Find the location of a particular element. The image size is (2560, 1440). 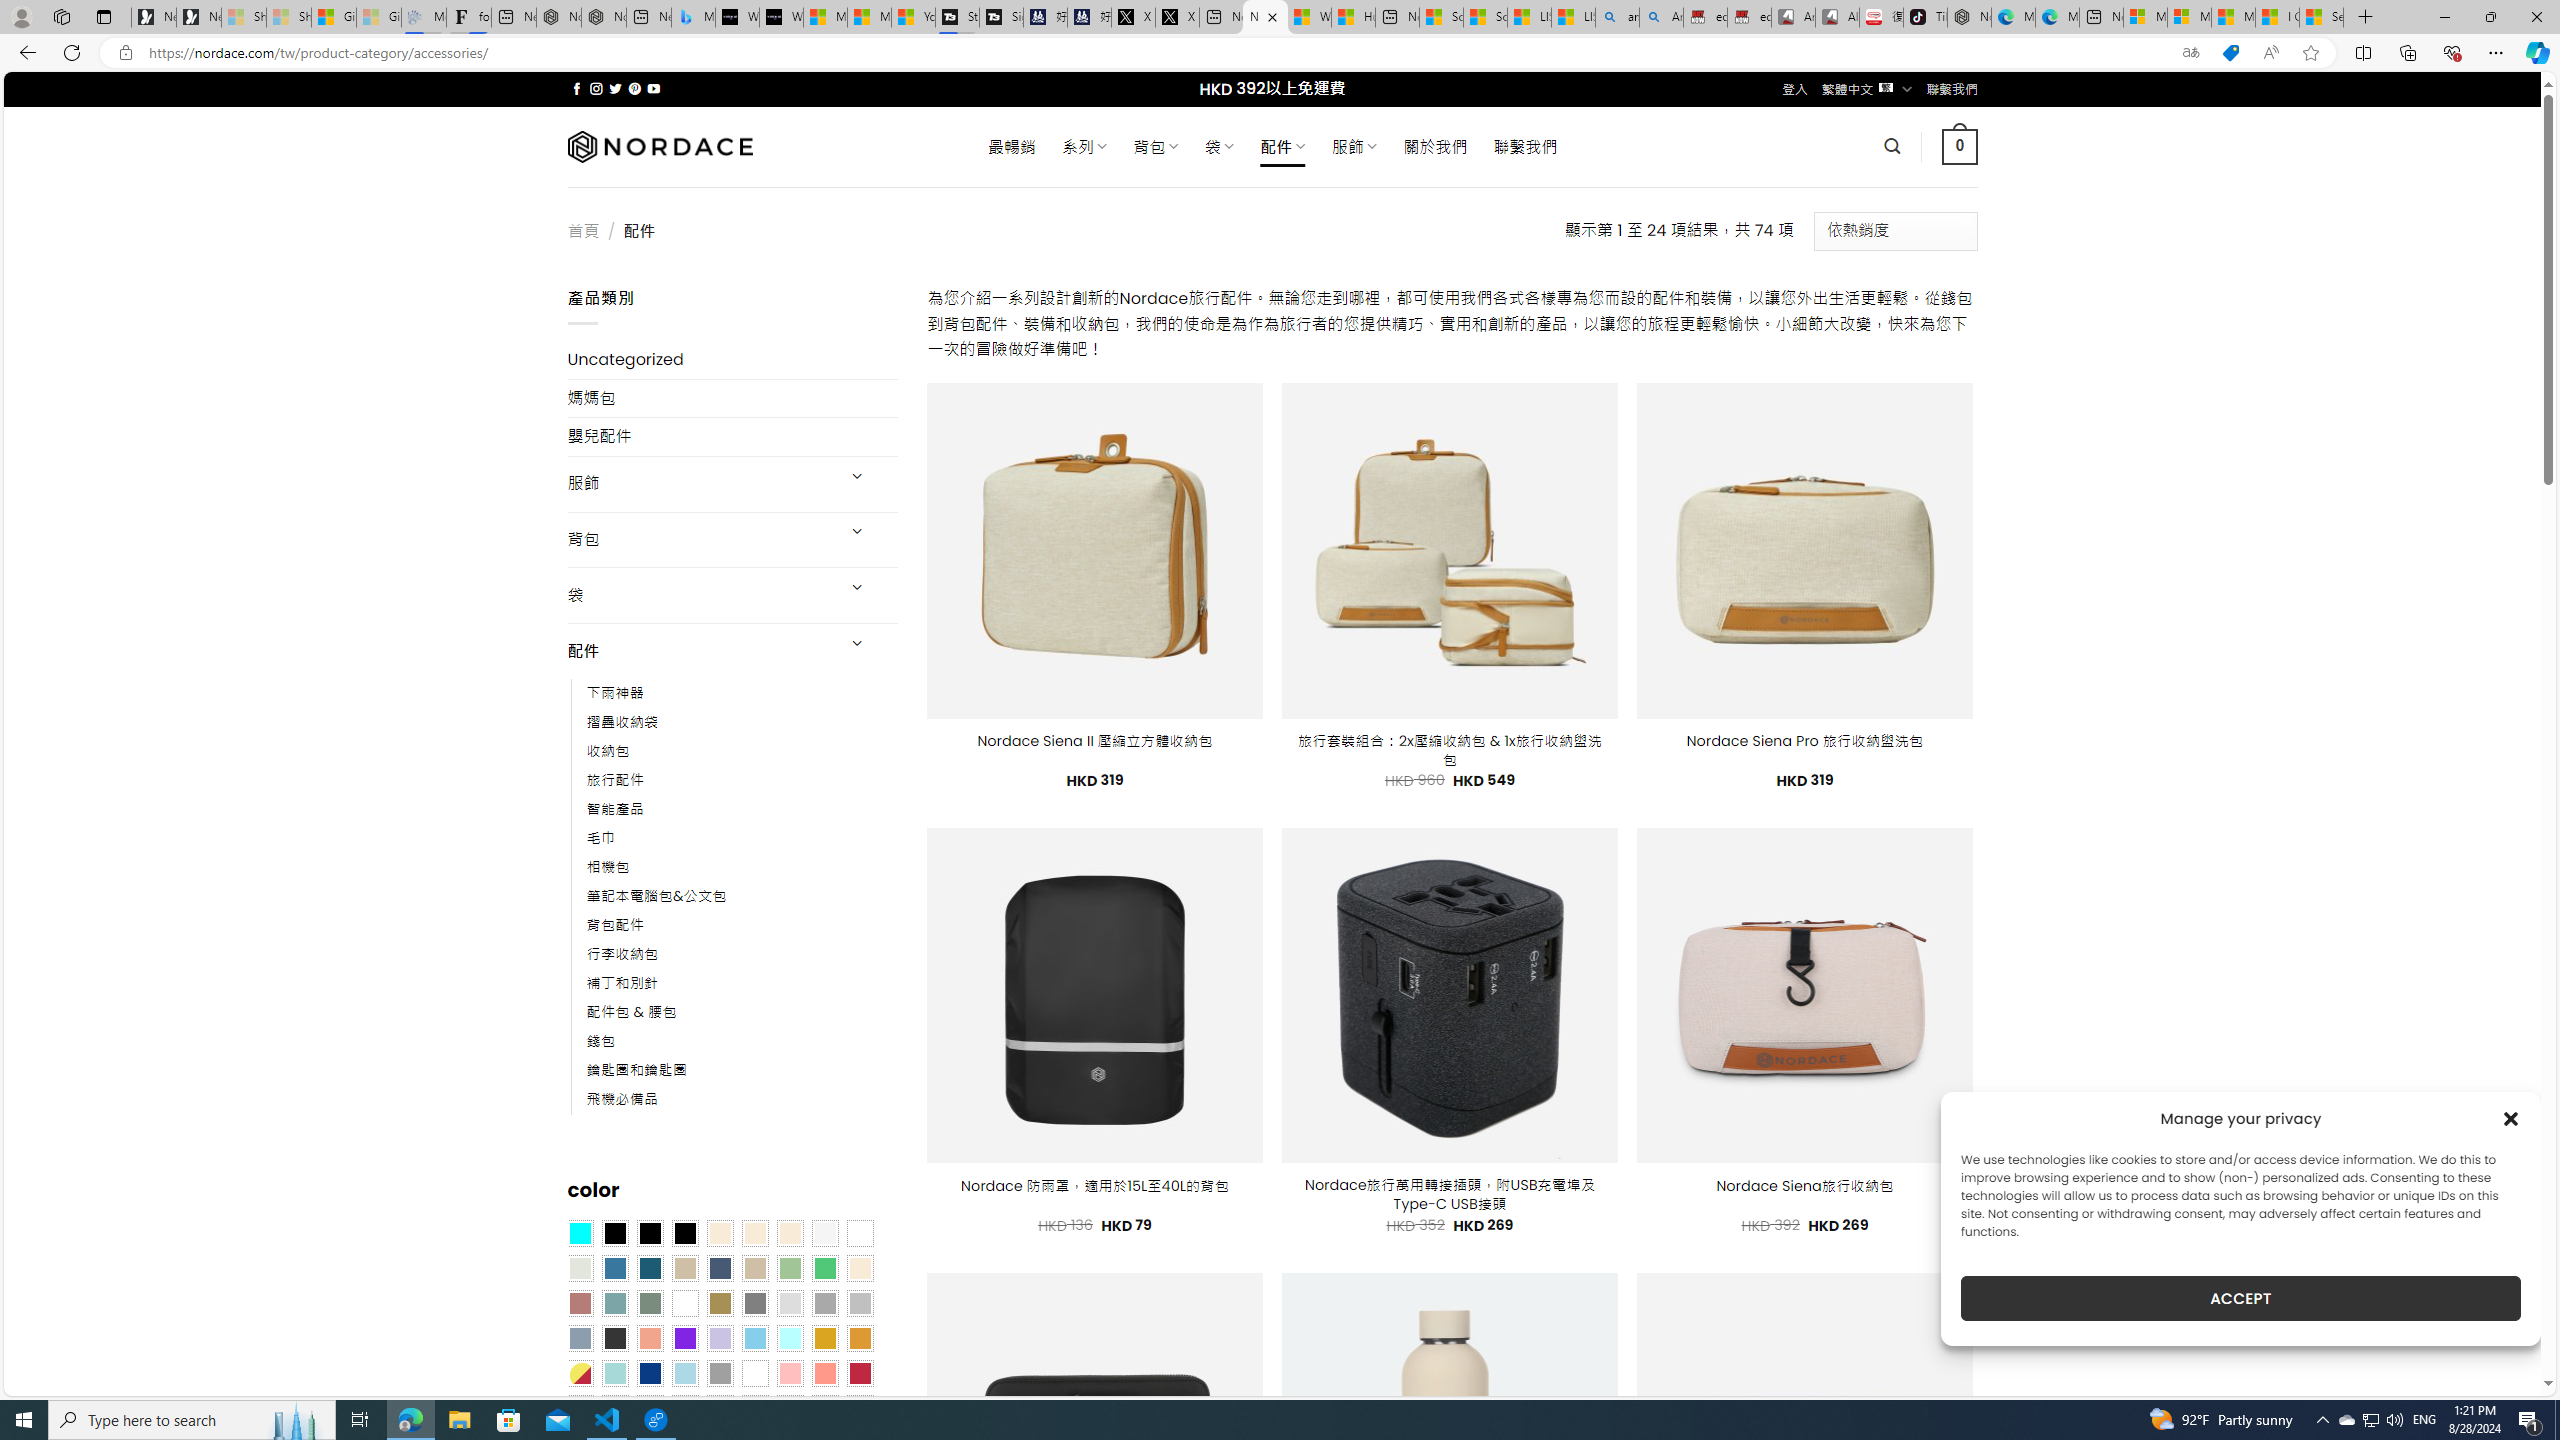

Show translate options is located at coordinates (2190, 53).